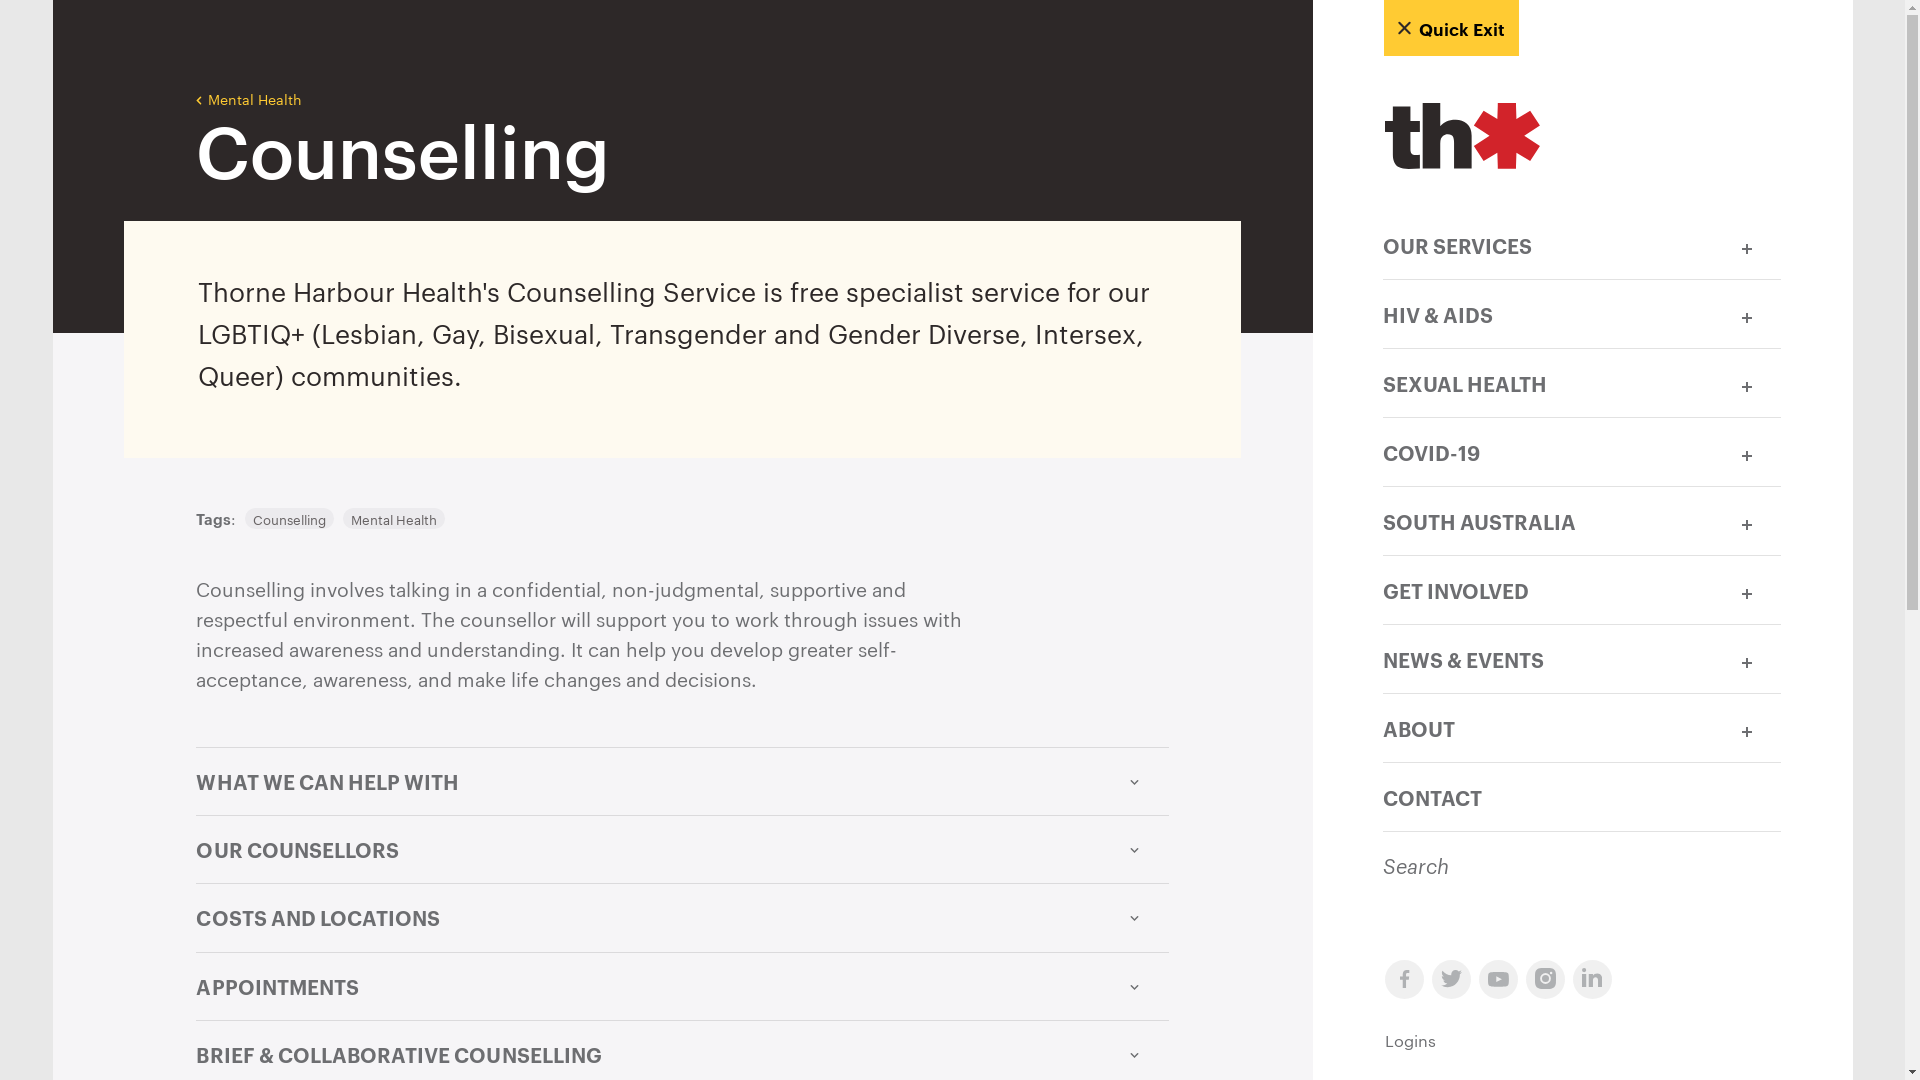 The image size is (1920, 1080). I want to click on OUR SERVICES, so click(1548, 244).